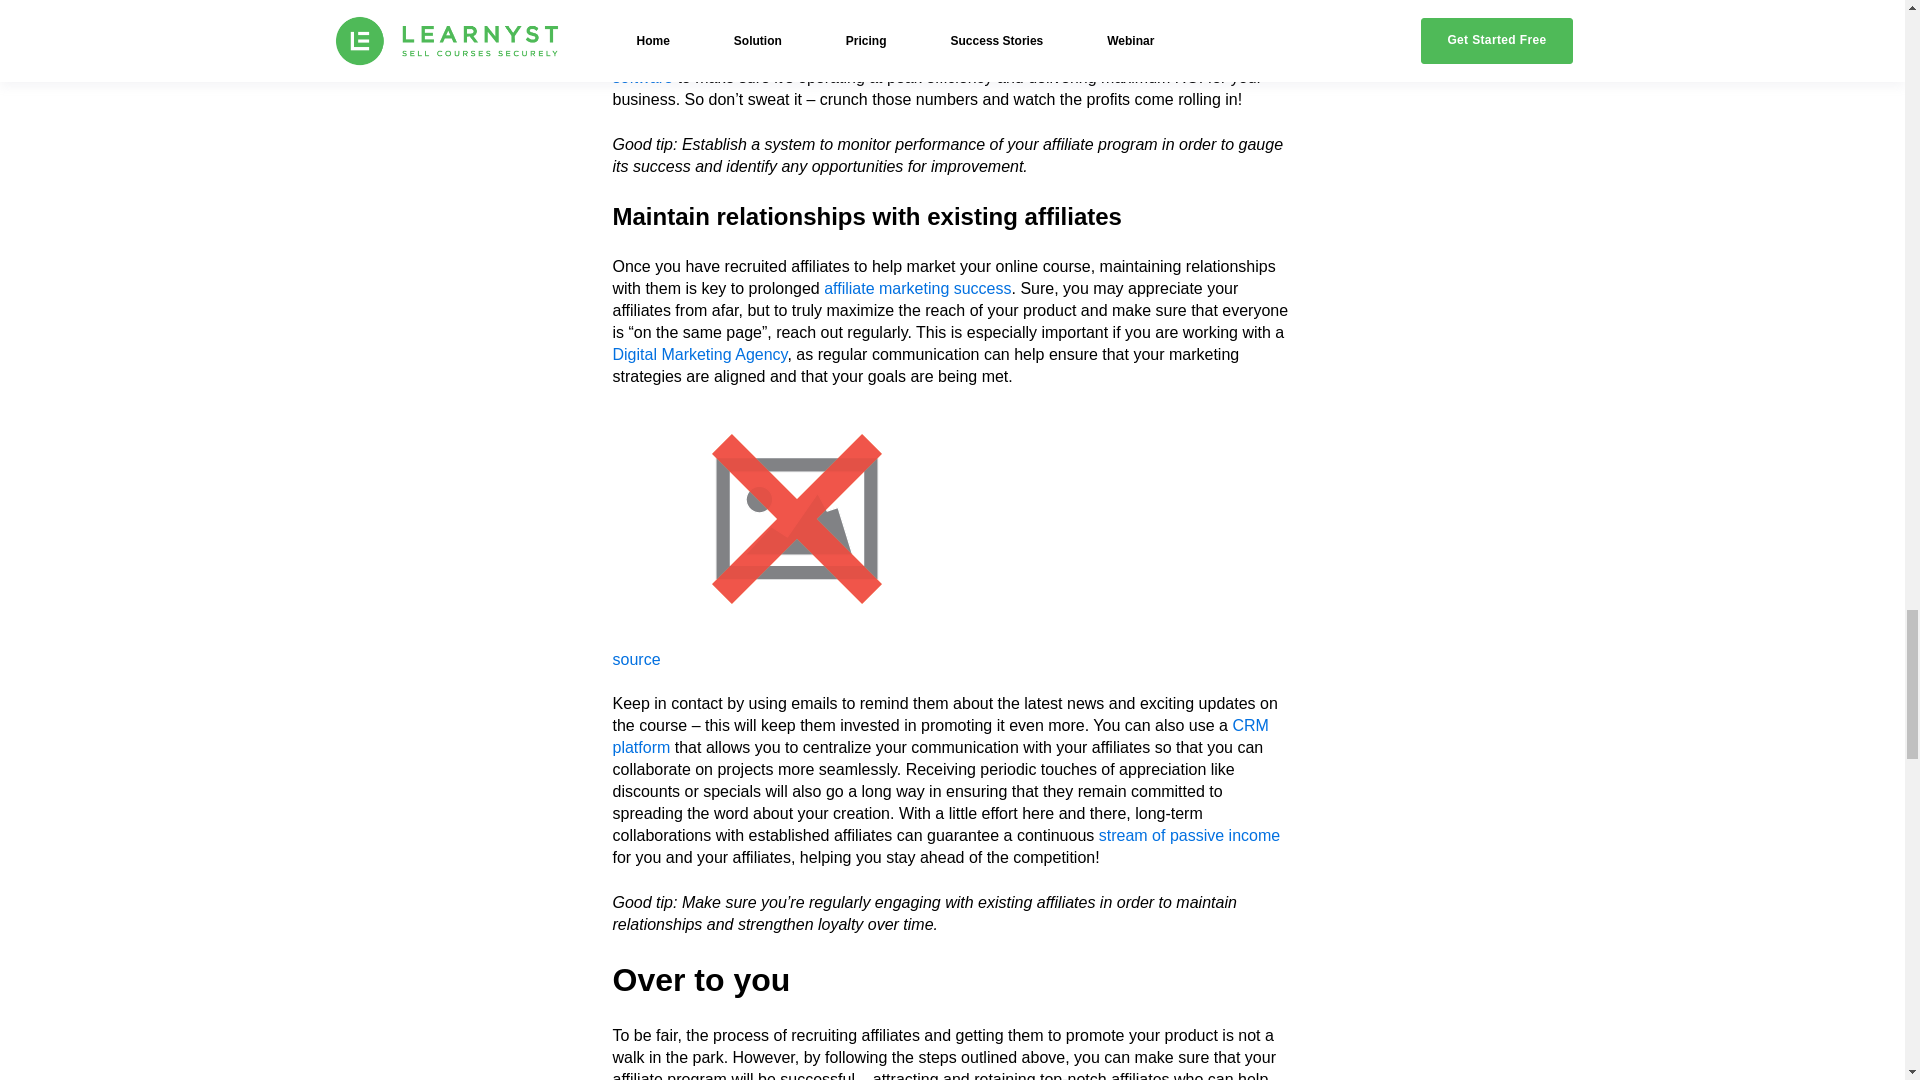  Describe the element at coordinates (997, 12) in the screenshot. I see `revenue earned per click` at that location.